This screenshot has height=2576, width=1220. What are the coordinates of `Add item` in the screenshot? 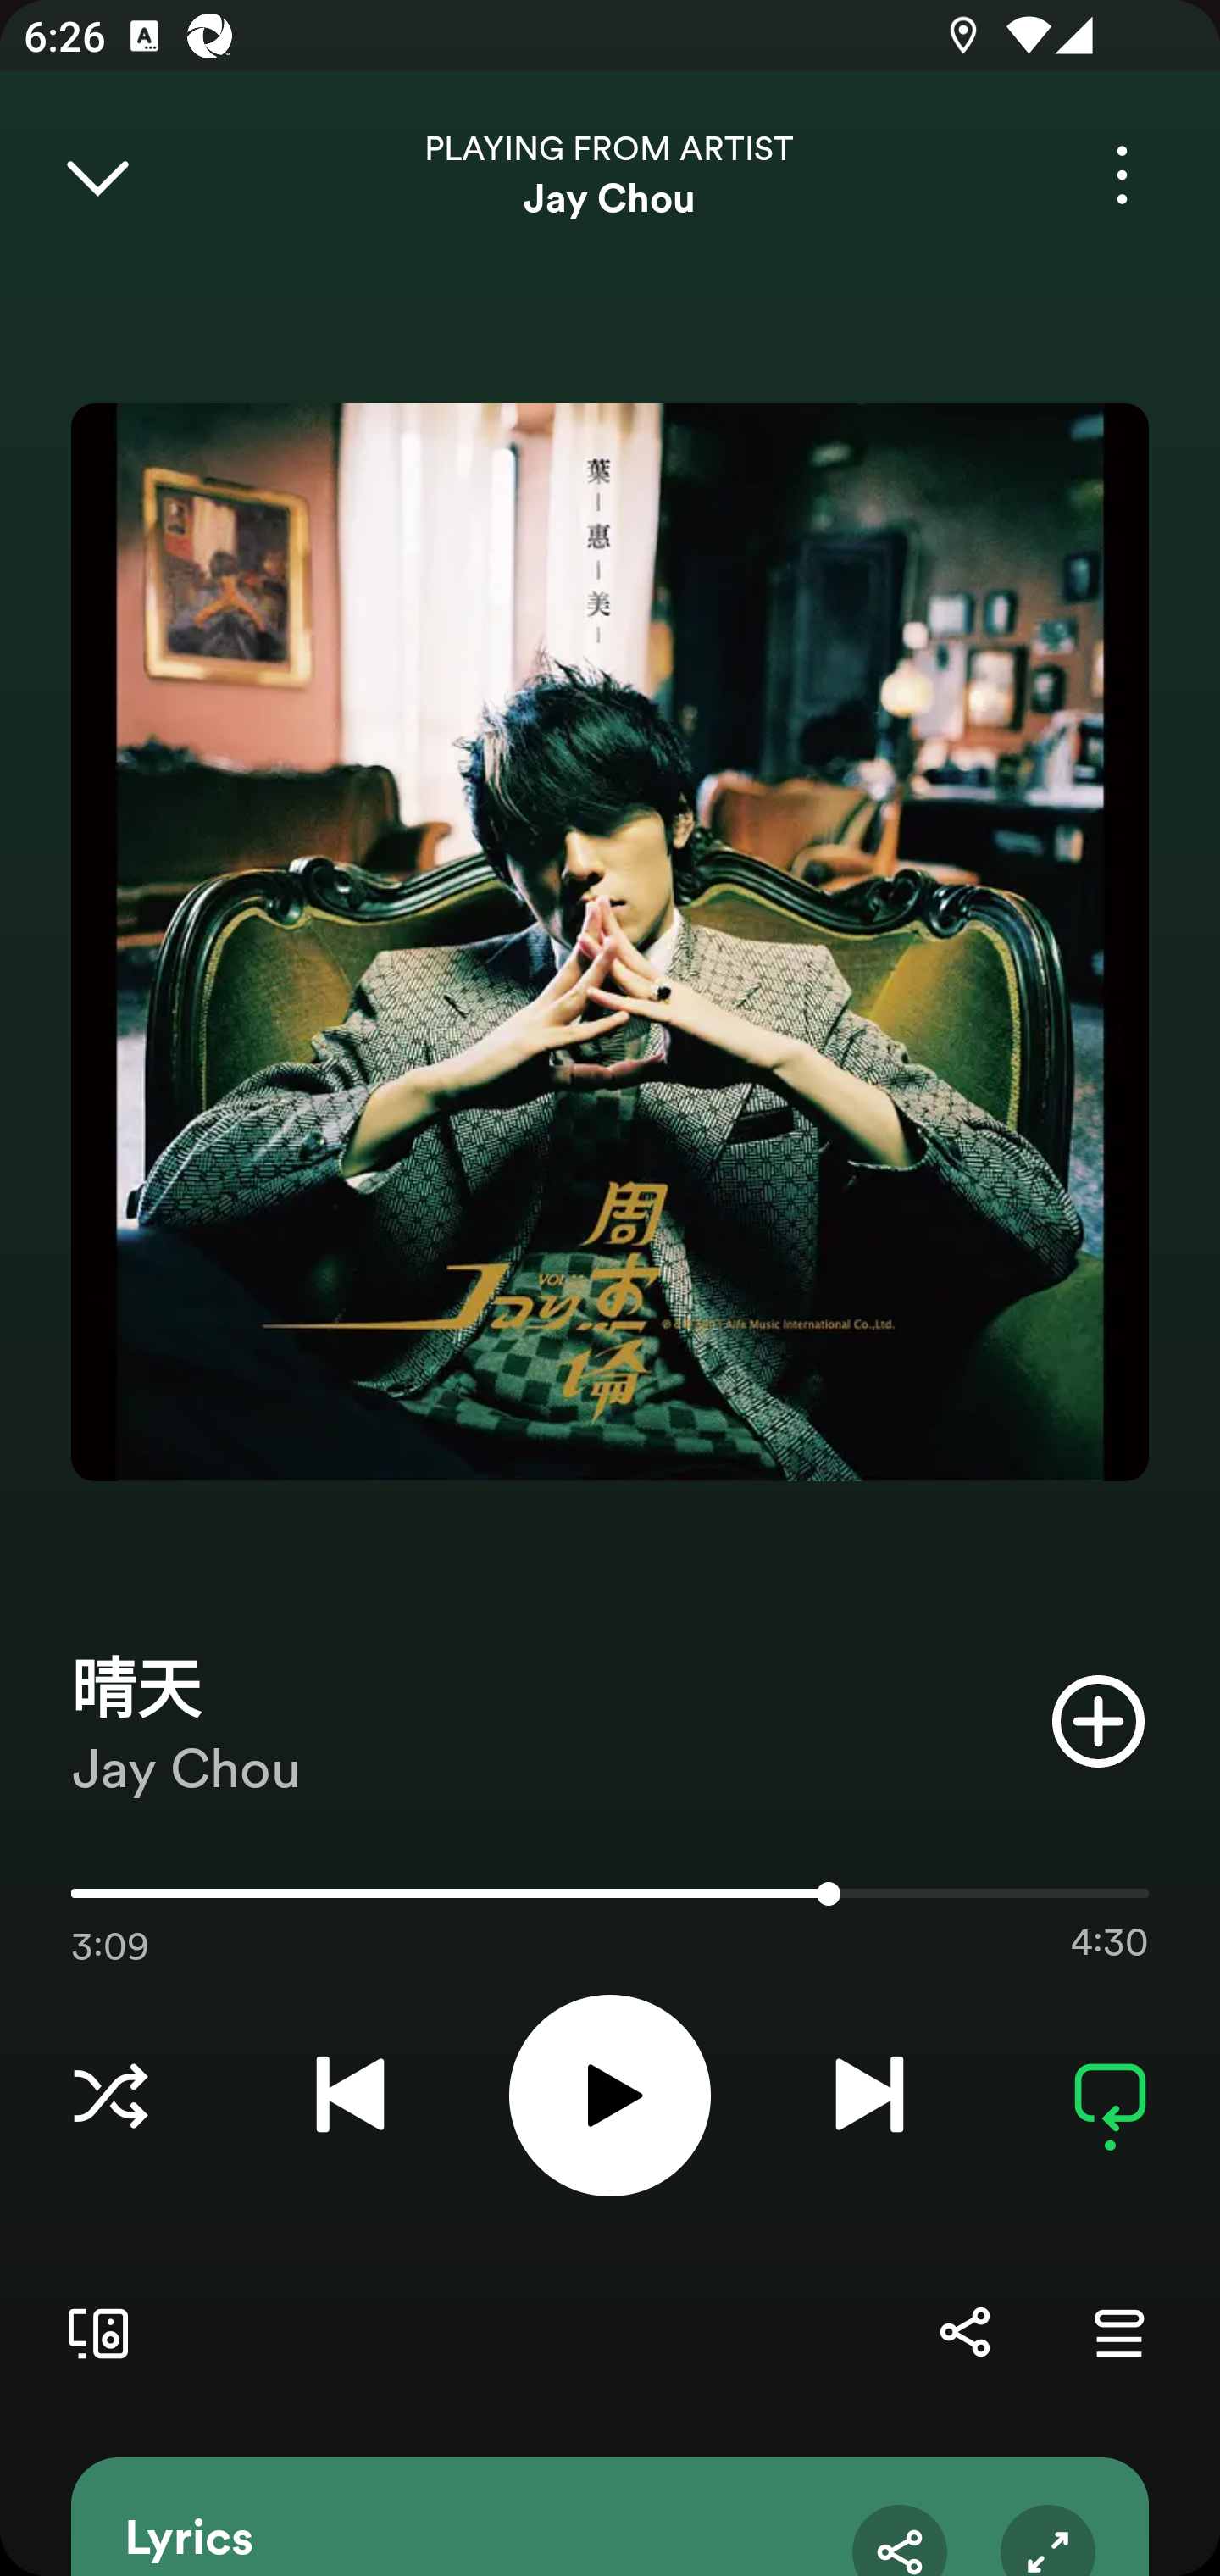 It's located at (1098, 1720).